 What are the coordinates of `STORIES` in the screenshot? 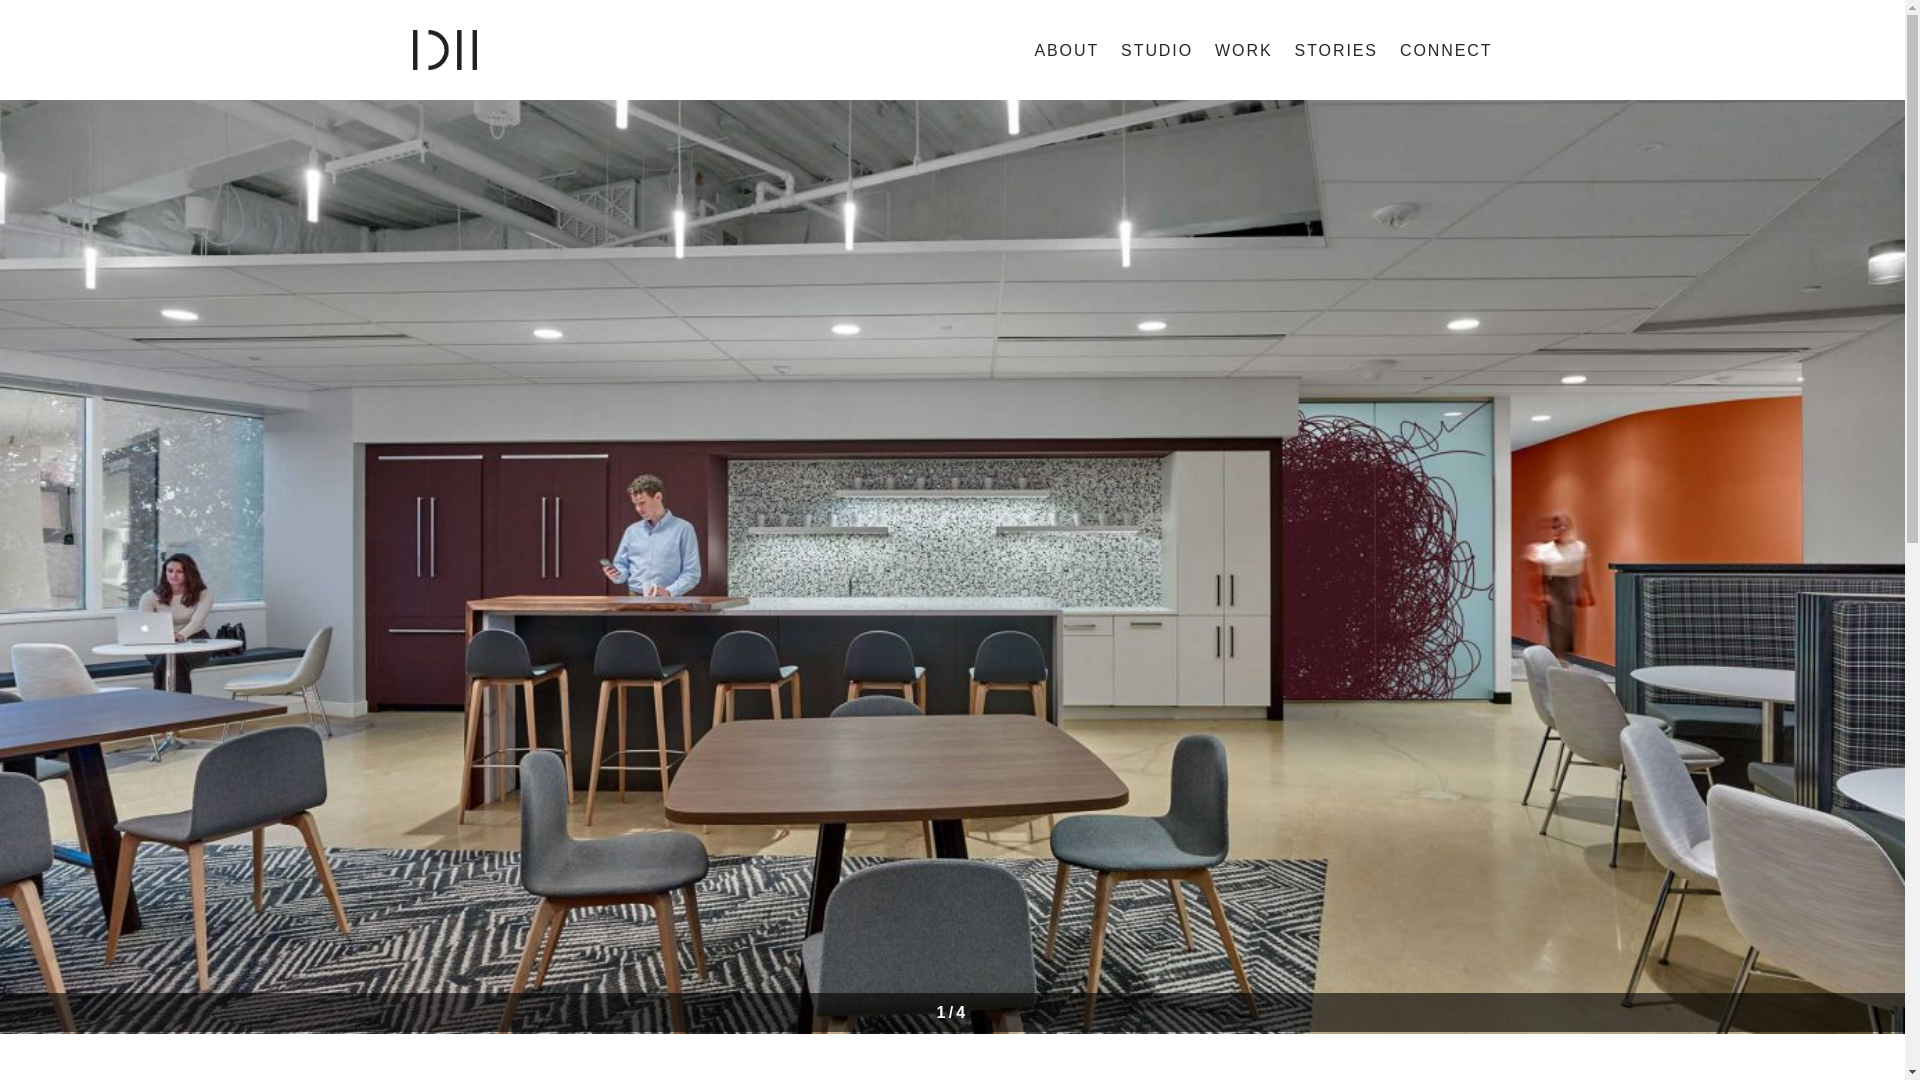 It's located at (1336, 50).